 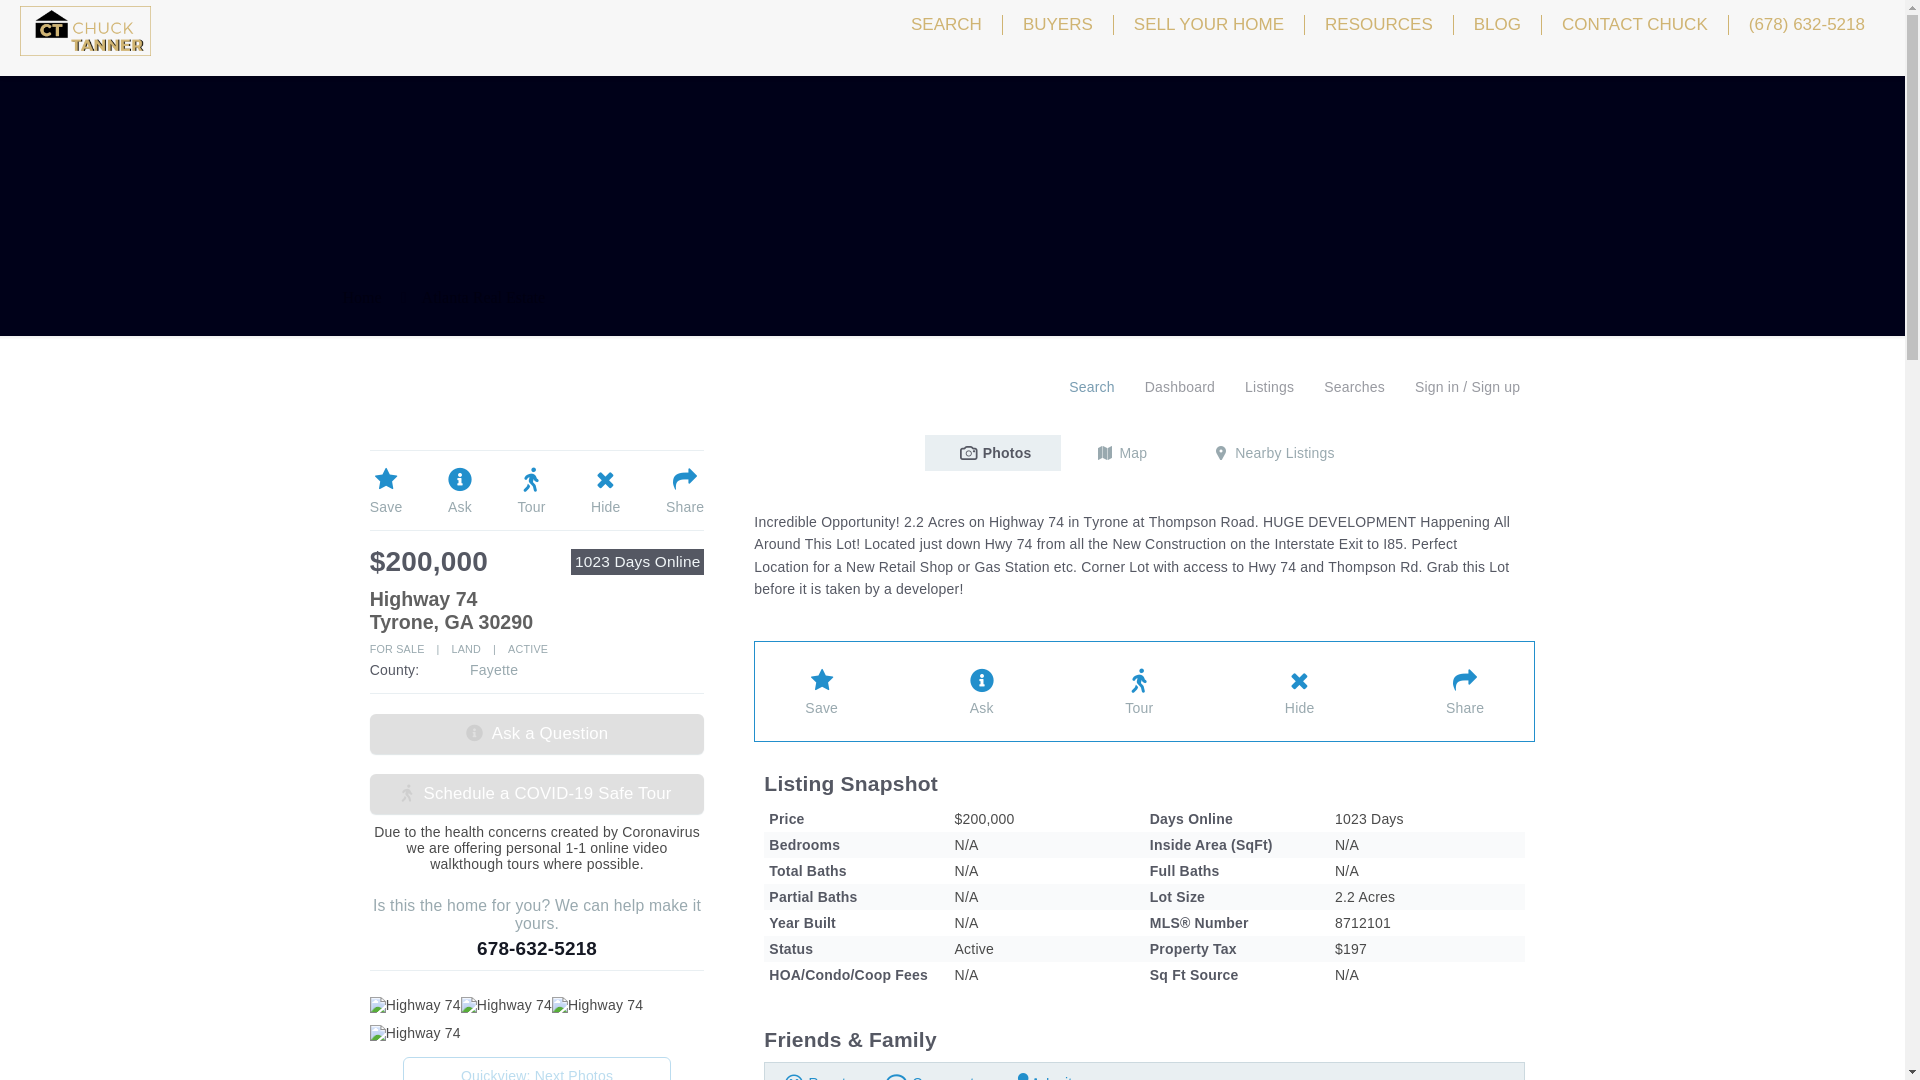 What do you see at coordinates (484, 297) in the screenshot?
I see `Atlanta Real Estate` at bounding box center [484, 297].